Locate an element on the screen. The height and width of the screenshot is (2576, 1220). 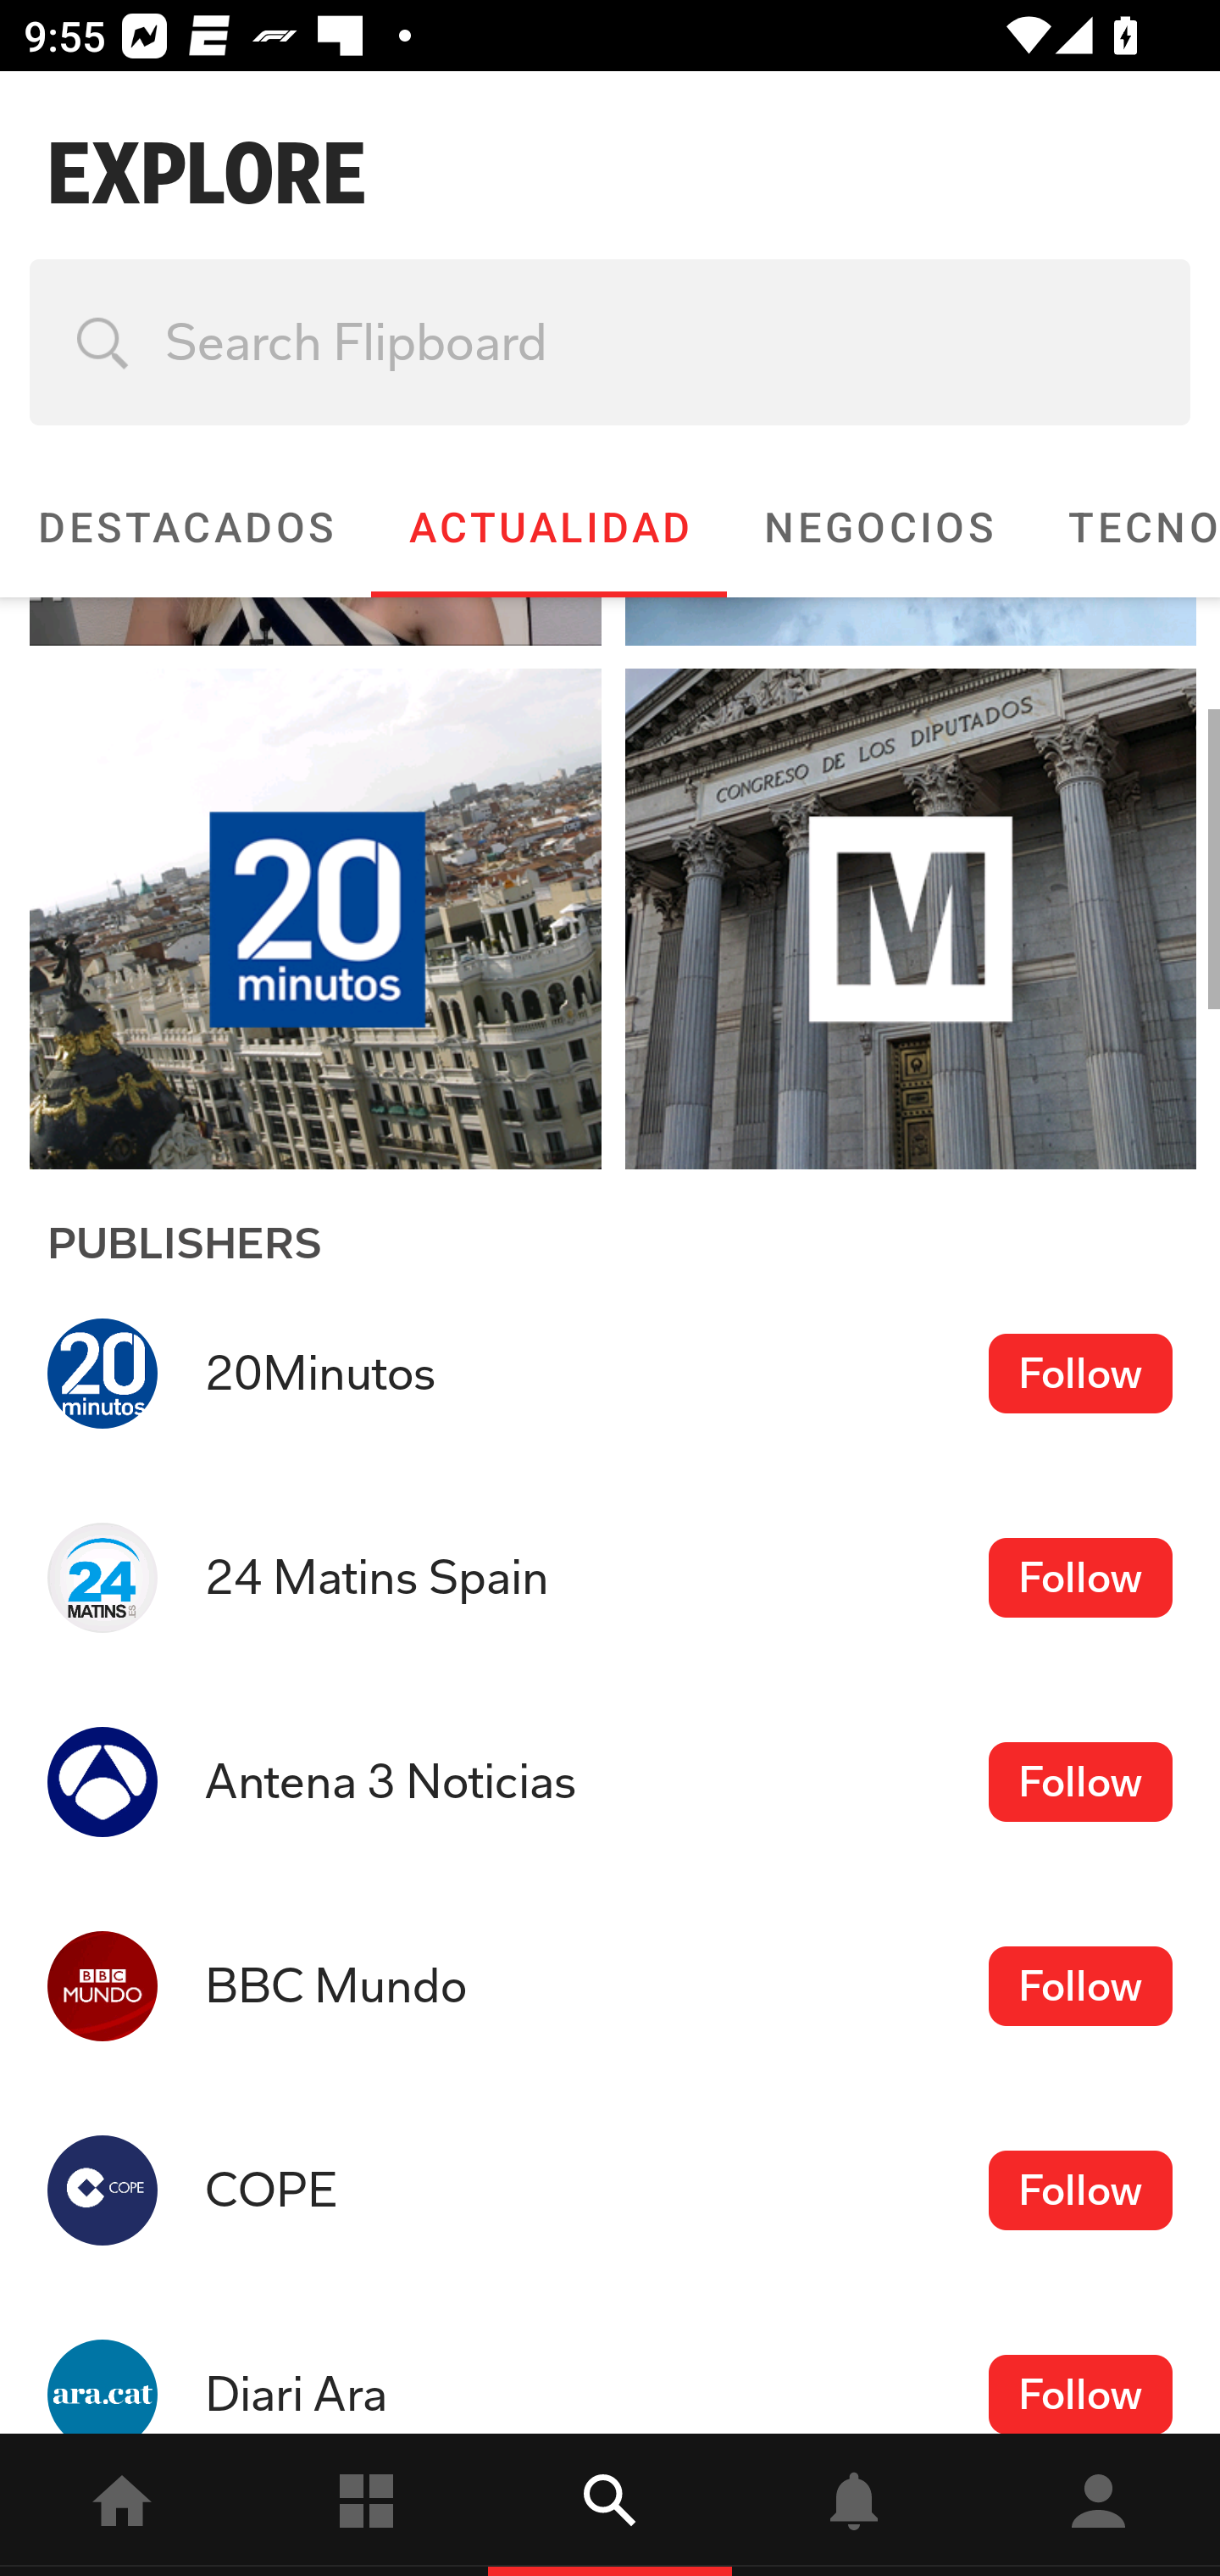
Follow is located at coordinates (1079, 1374).